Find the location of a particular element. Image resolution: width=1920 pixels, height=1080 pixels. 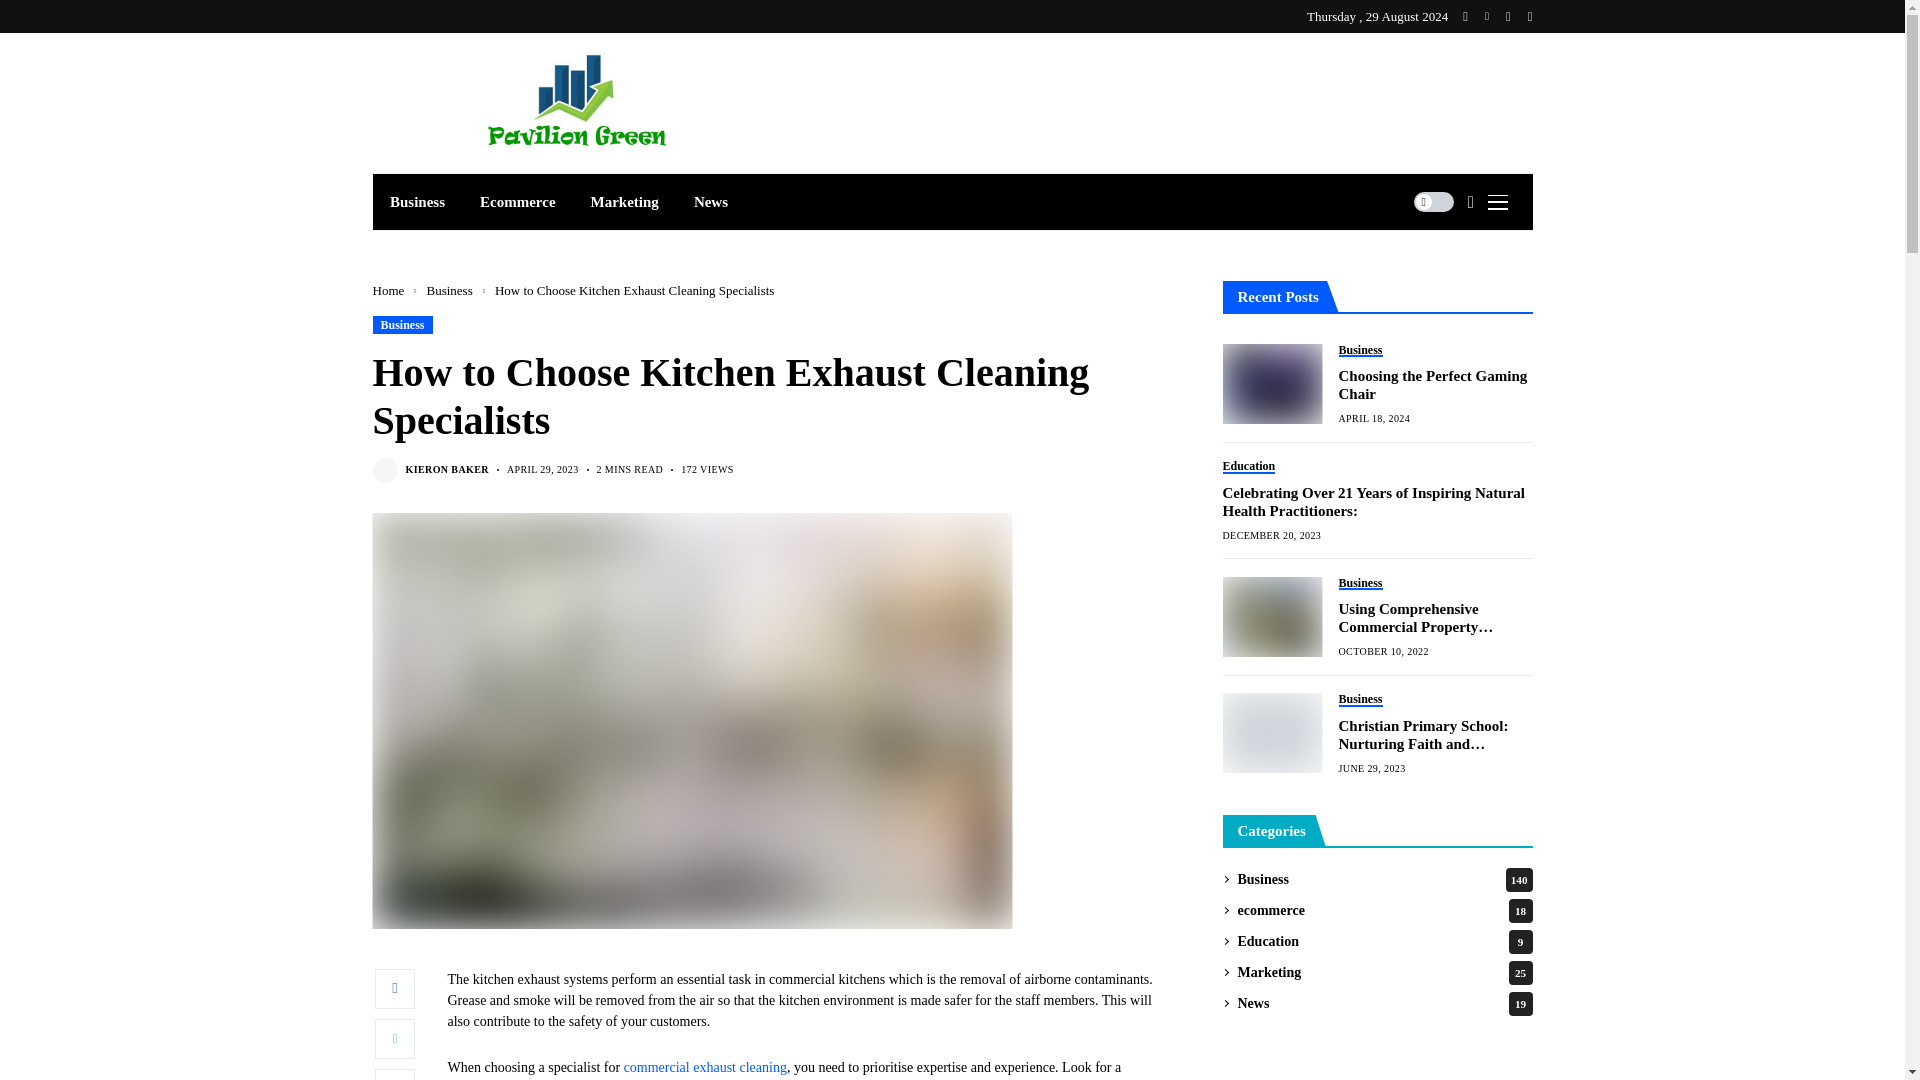

Business is located at coordinates (449, 290).